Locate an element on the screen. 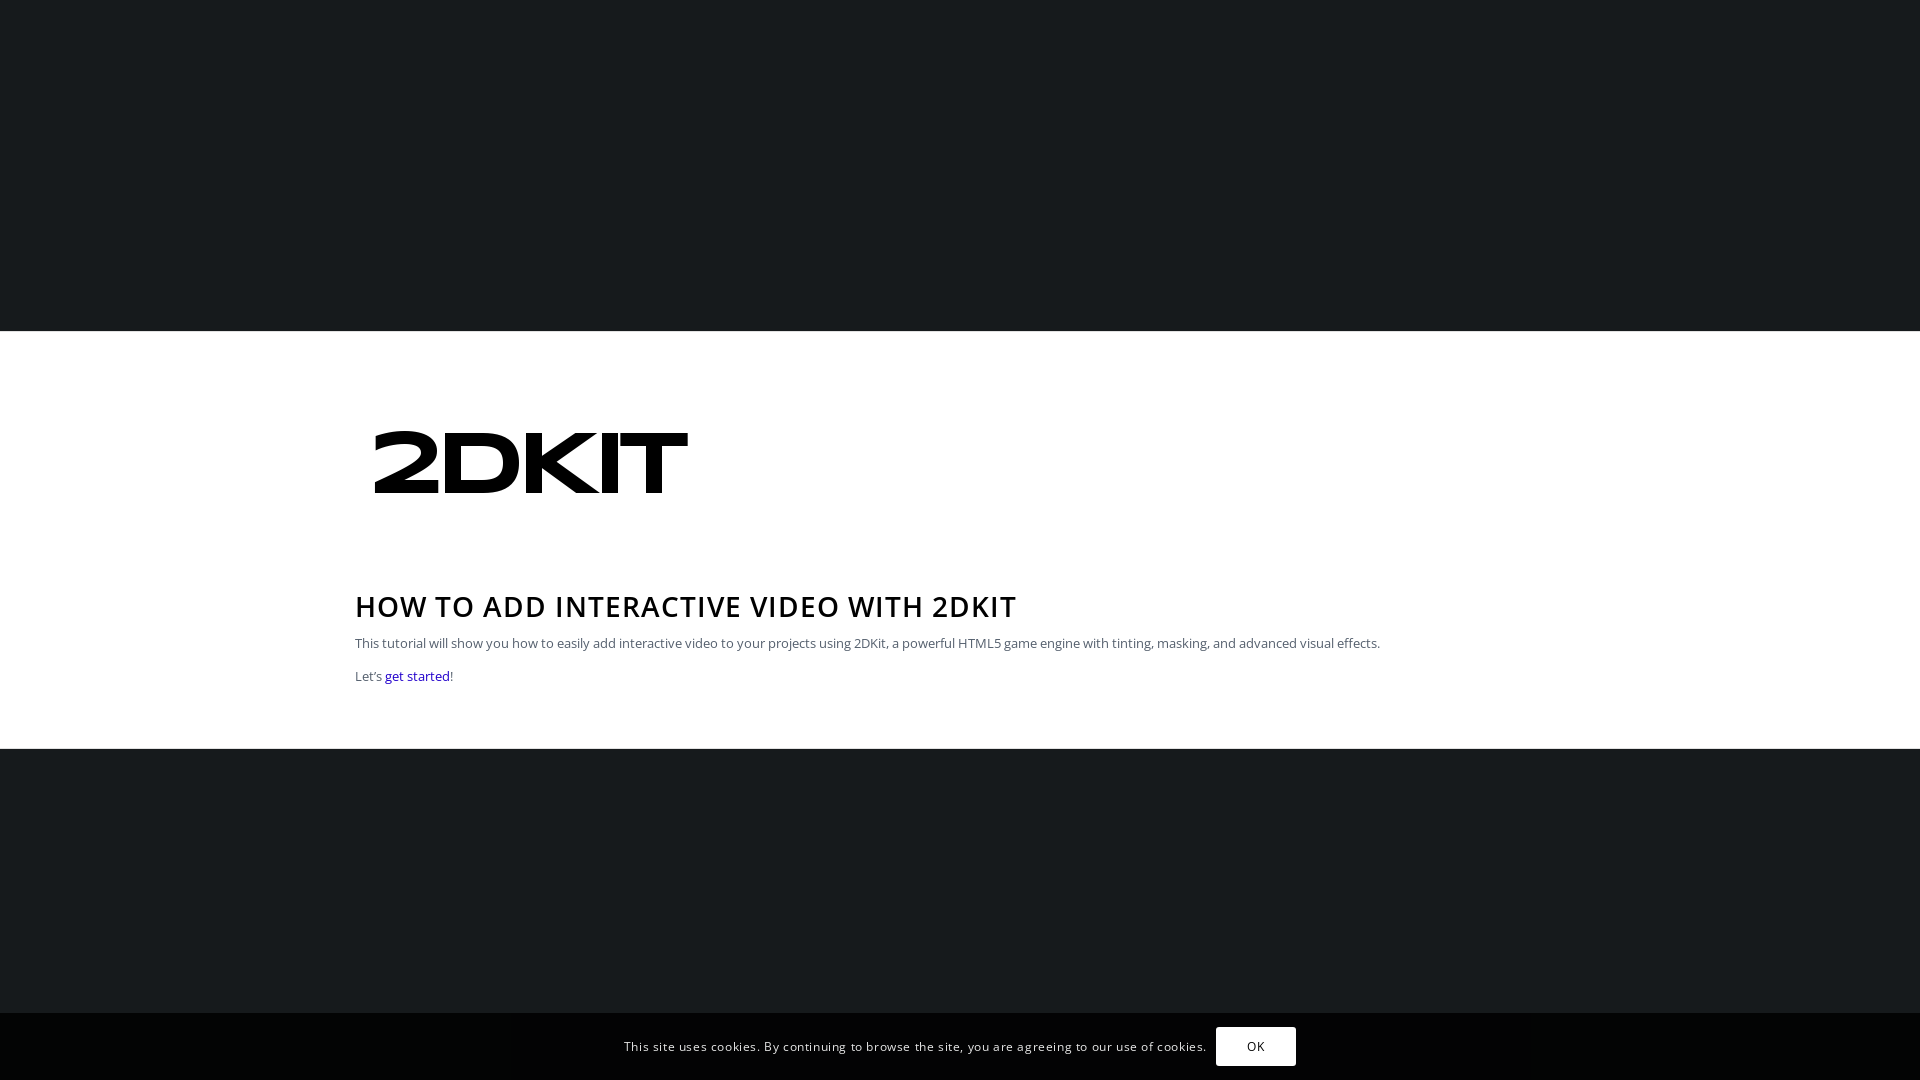  OK is located at coordinates (1256, 1046).